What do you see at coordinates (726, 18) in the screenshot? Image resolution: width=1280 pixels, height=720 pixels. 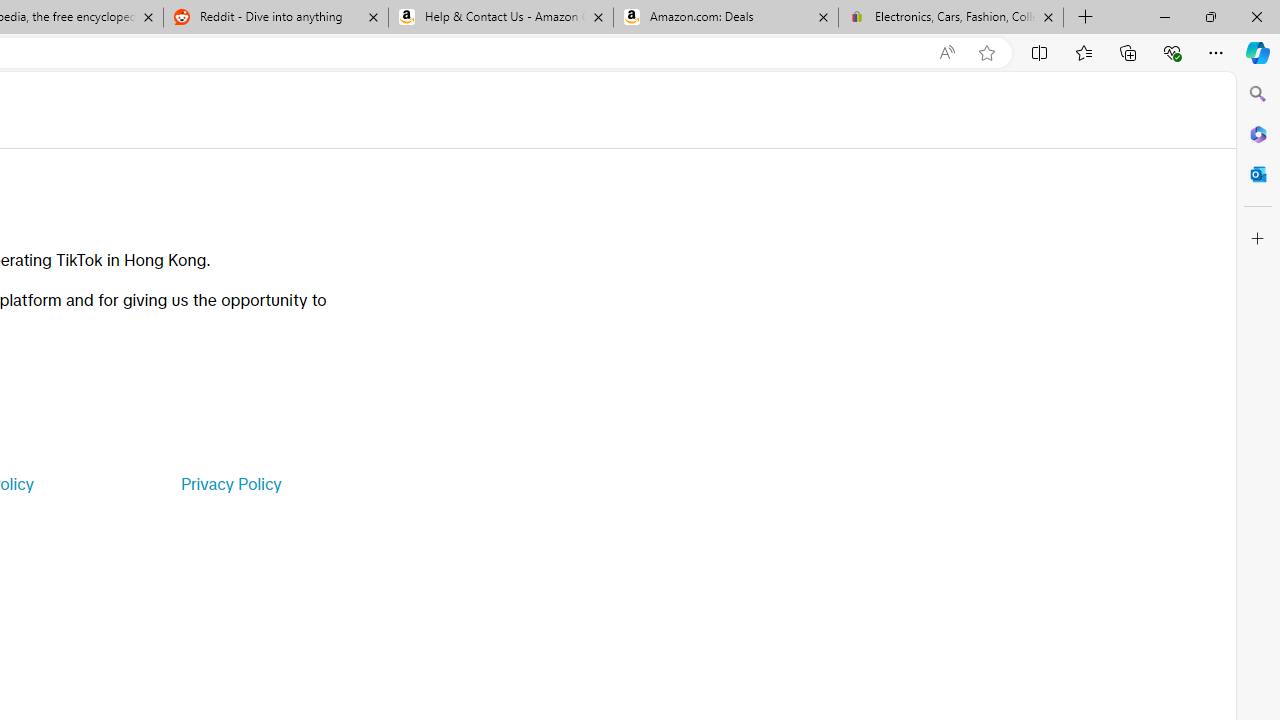 I see `Amazon.com: Deals` at bounding box center [726, 18].